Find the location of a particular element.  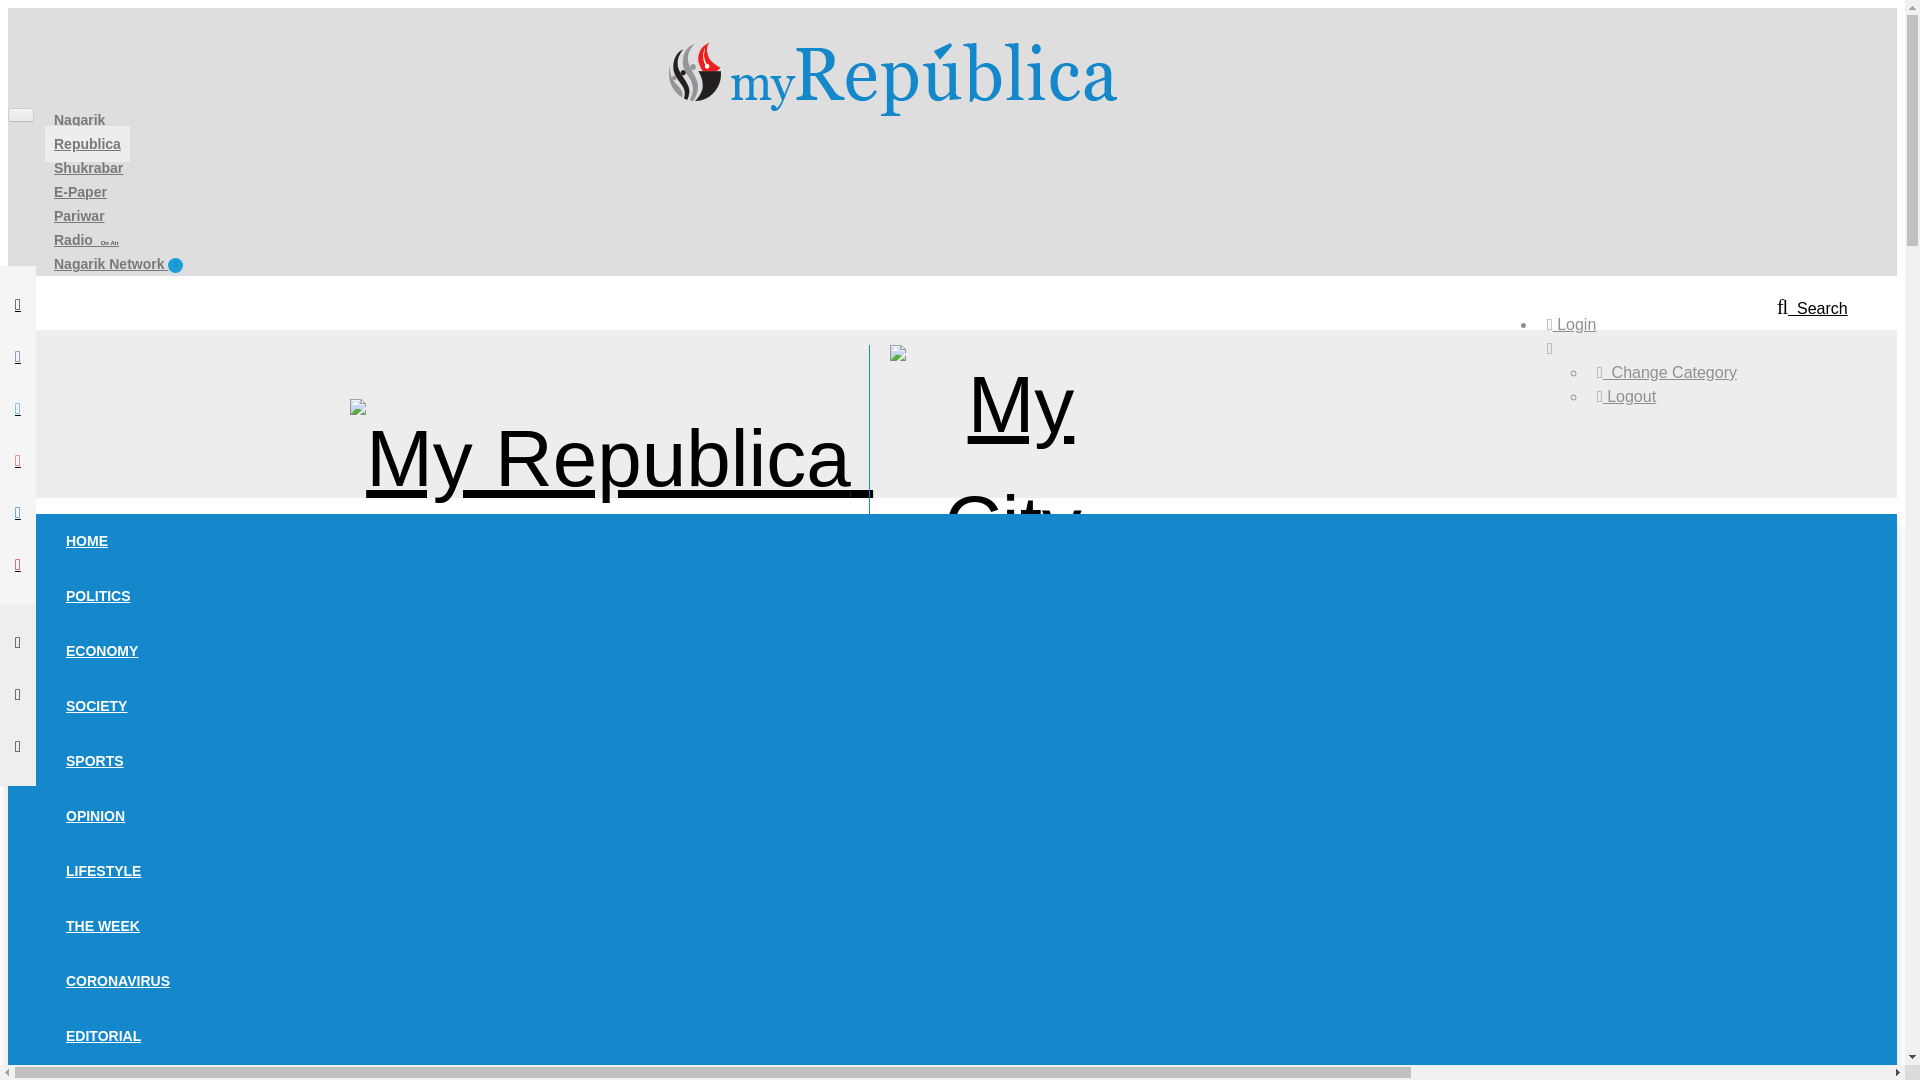

Query Your News is located at coordinates (1812, 308).